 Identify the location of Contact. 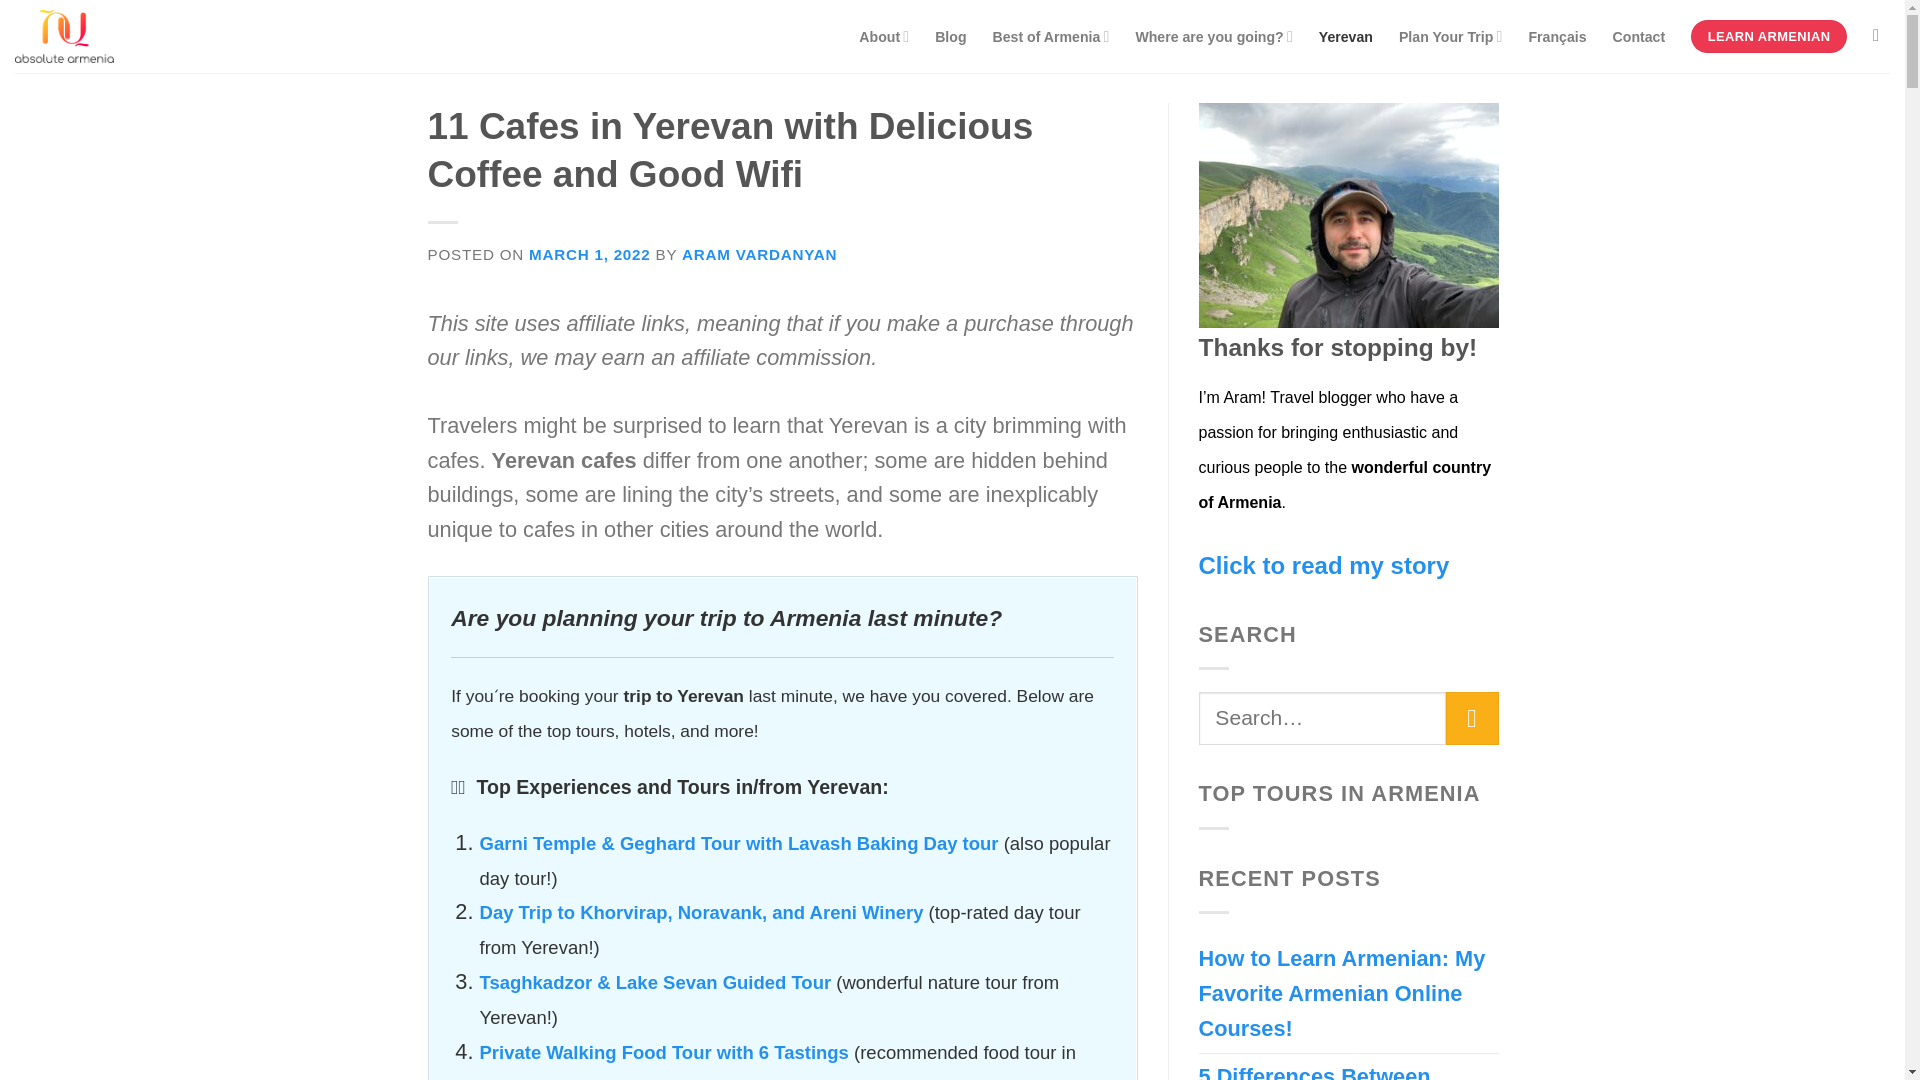
(1639, 37).